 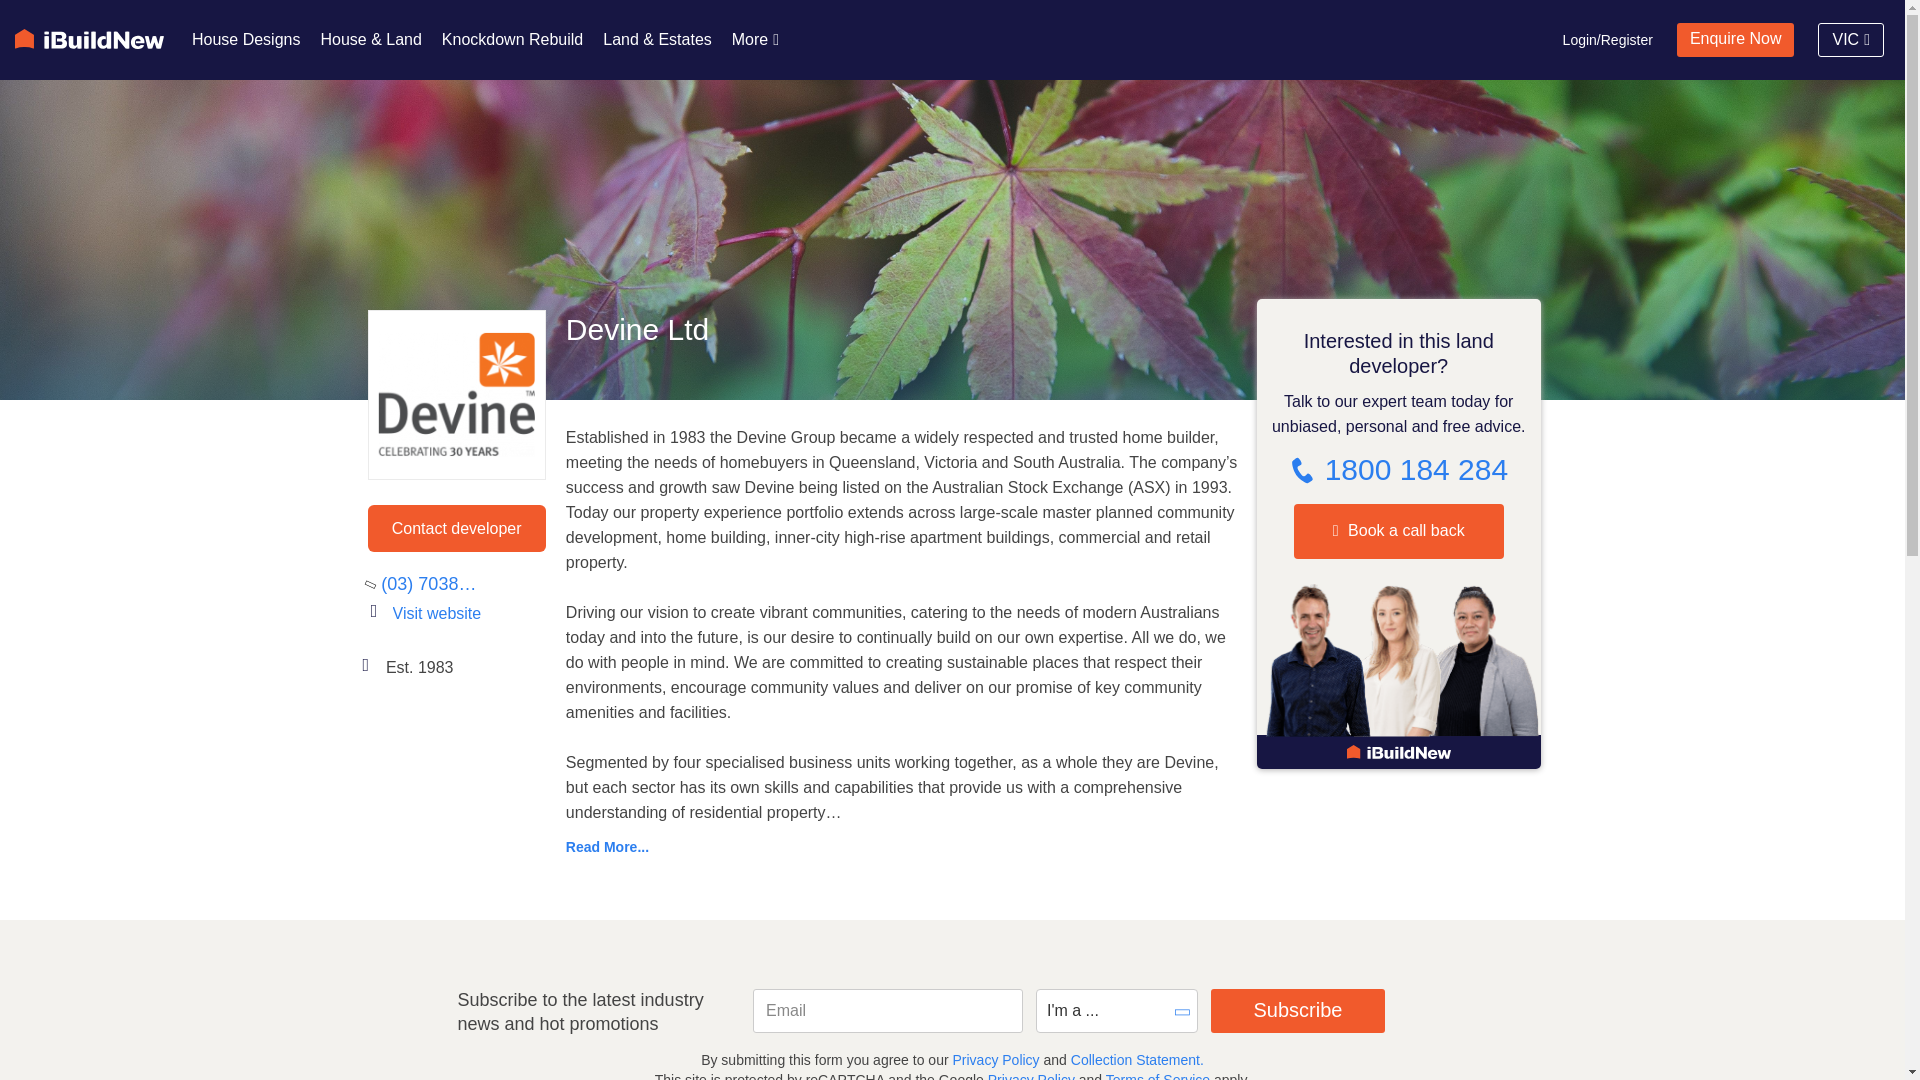 What do you see at coordinates (1157, 1076) in the screenshot?
I see `Terms of Service` at bounding box center [1157, 1076].